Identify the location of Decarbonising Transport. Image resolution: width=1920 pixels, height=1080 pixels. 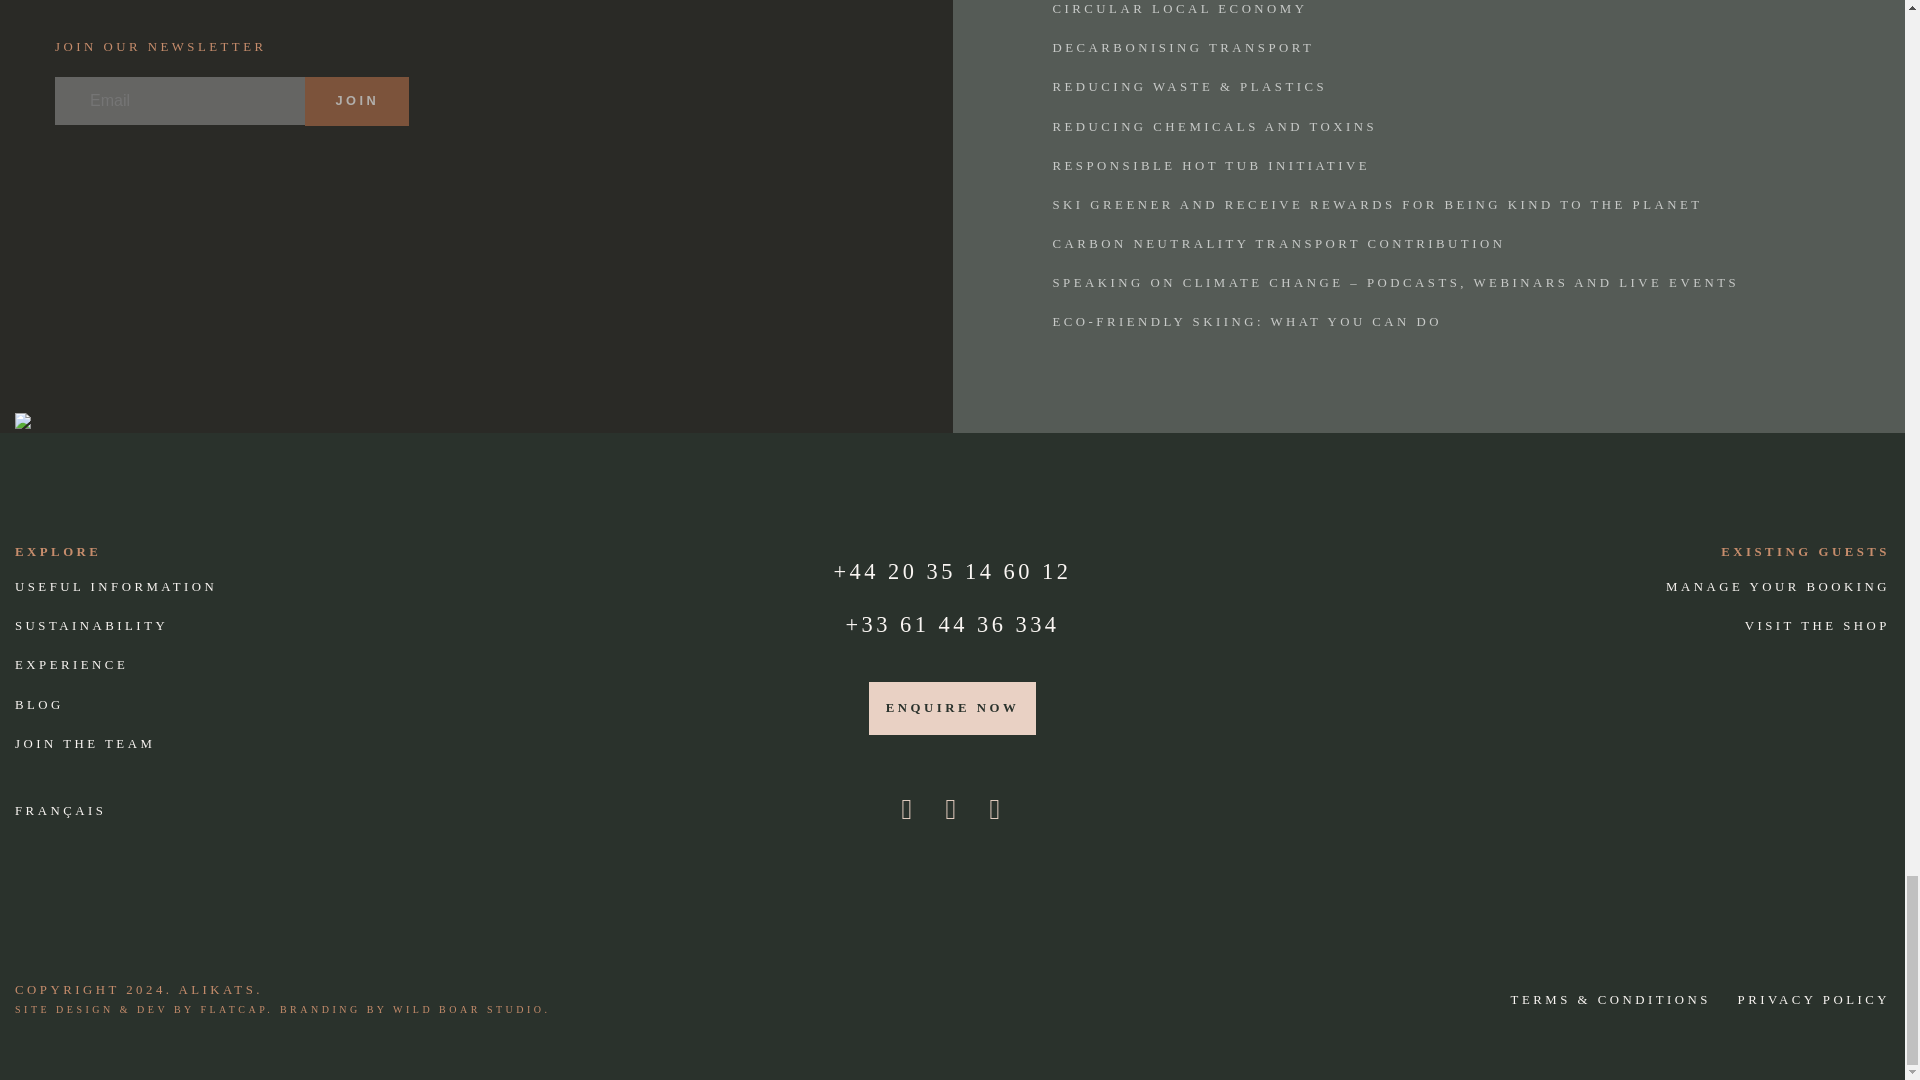
(1429, 48).